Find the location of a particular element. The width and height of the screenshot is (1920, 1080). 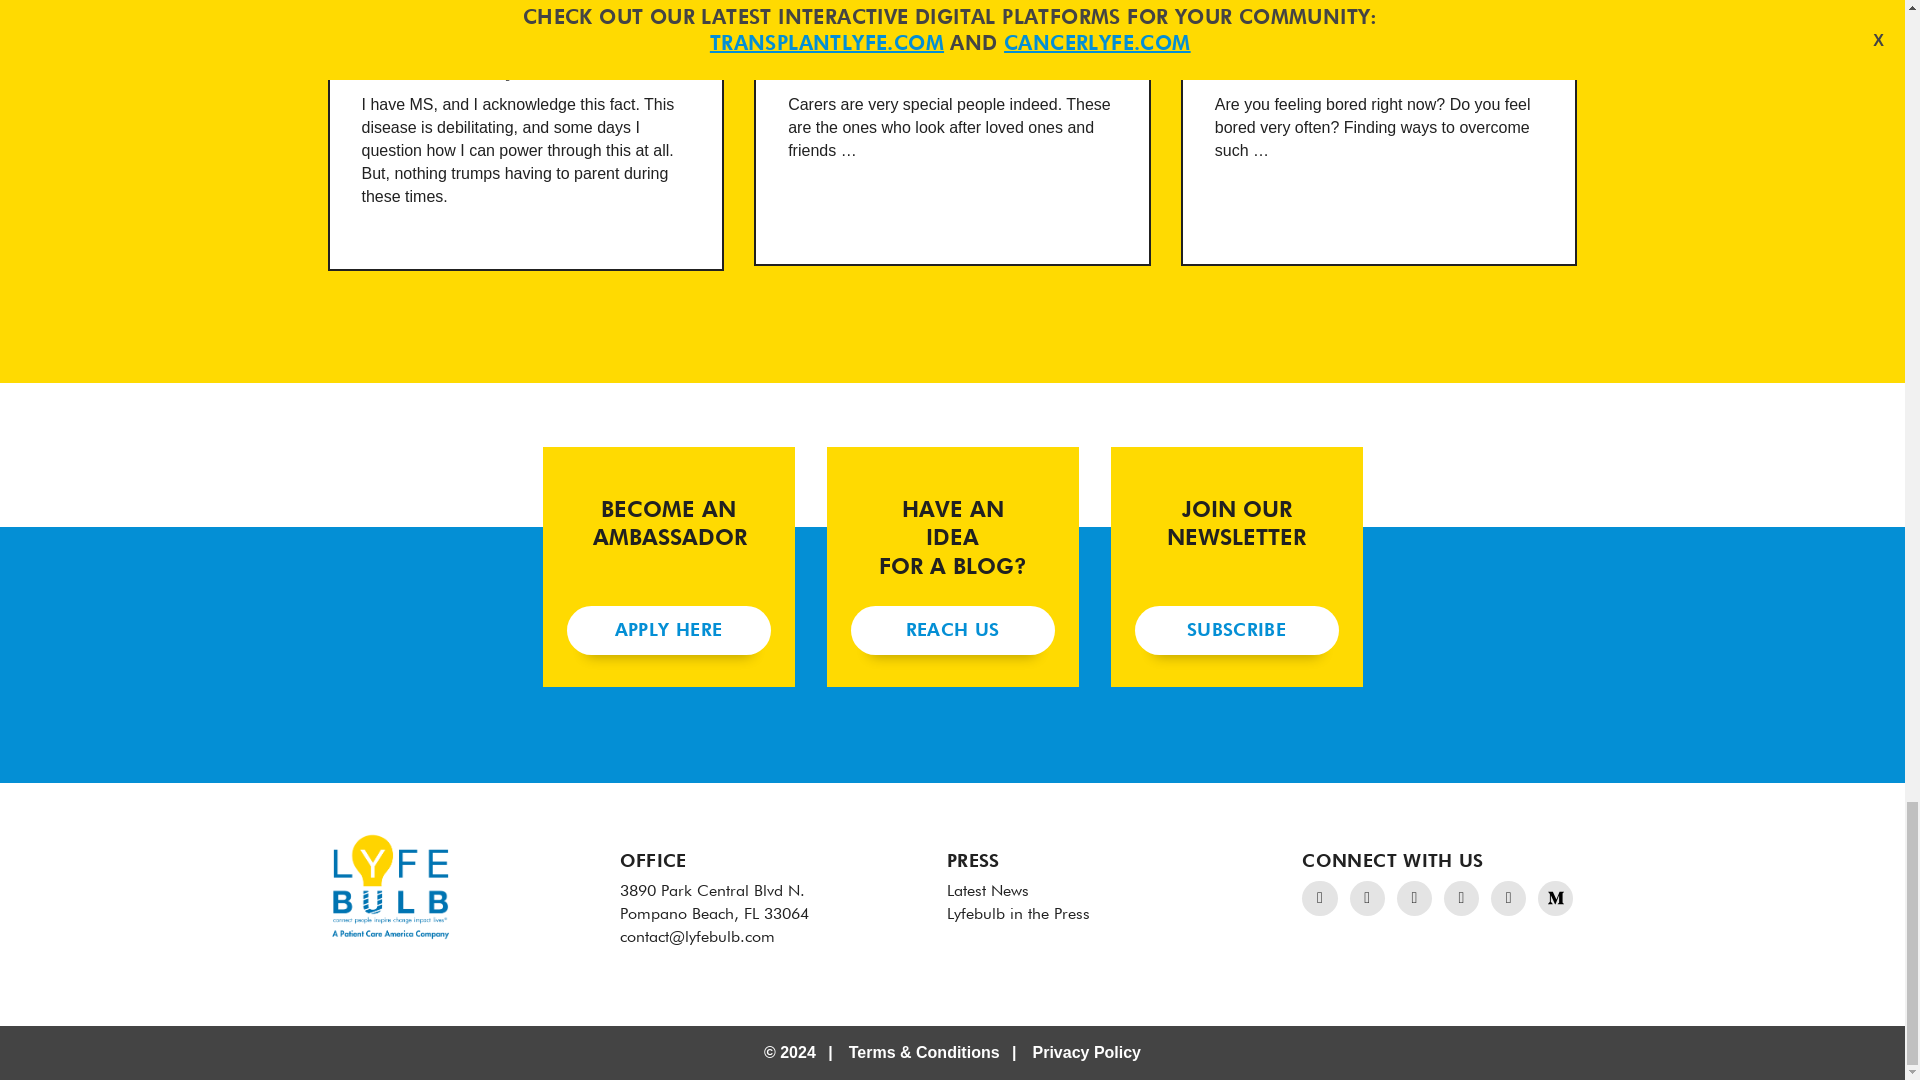

What Support Do Carers Need? is located at coordinates (952, 132).